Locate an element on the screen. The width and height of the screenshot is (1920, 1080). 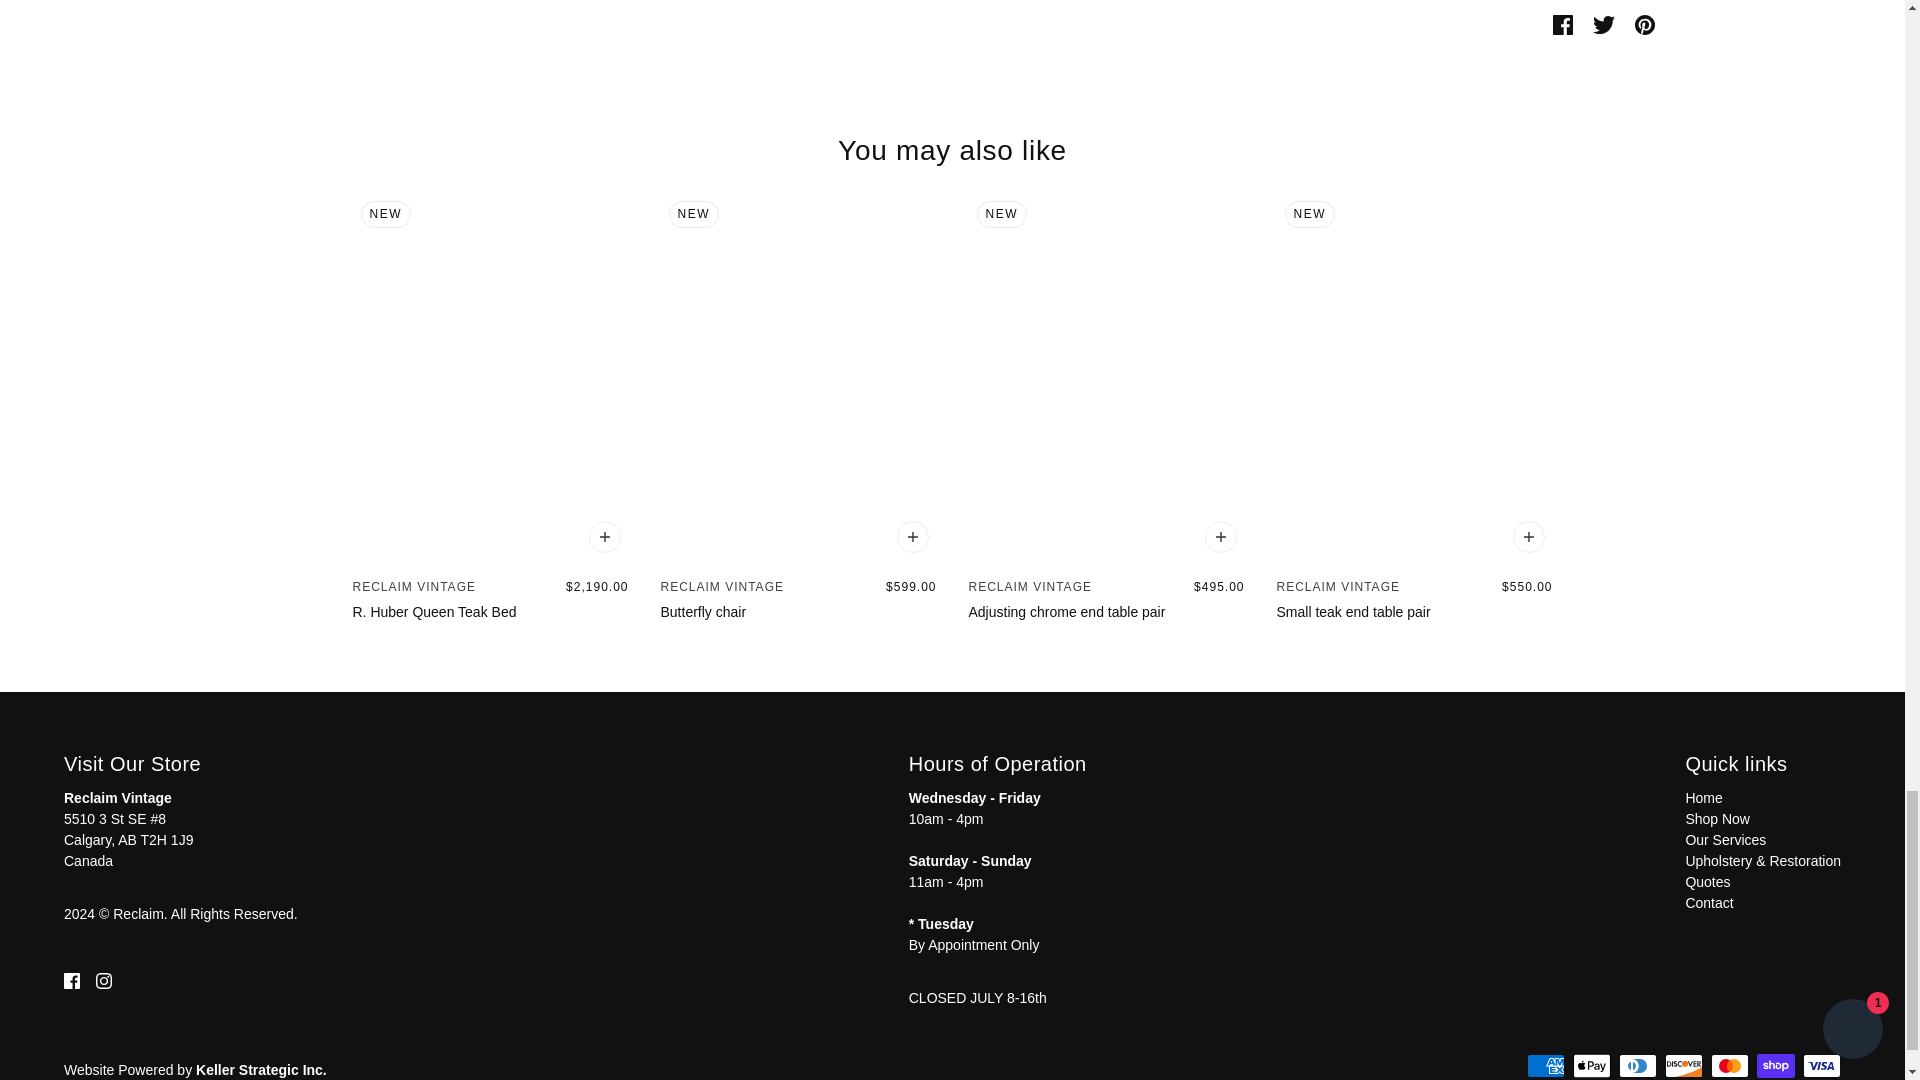
American Express is located at coordinates (1545, 1066).